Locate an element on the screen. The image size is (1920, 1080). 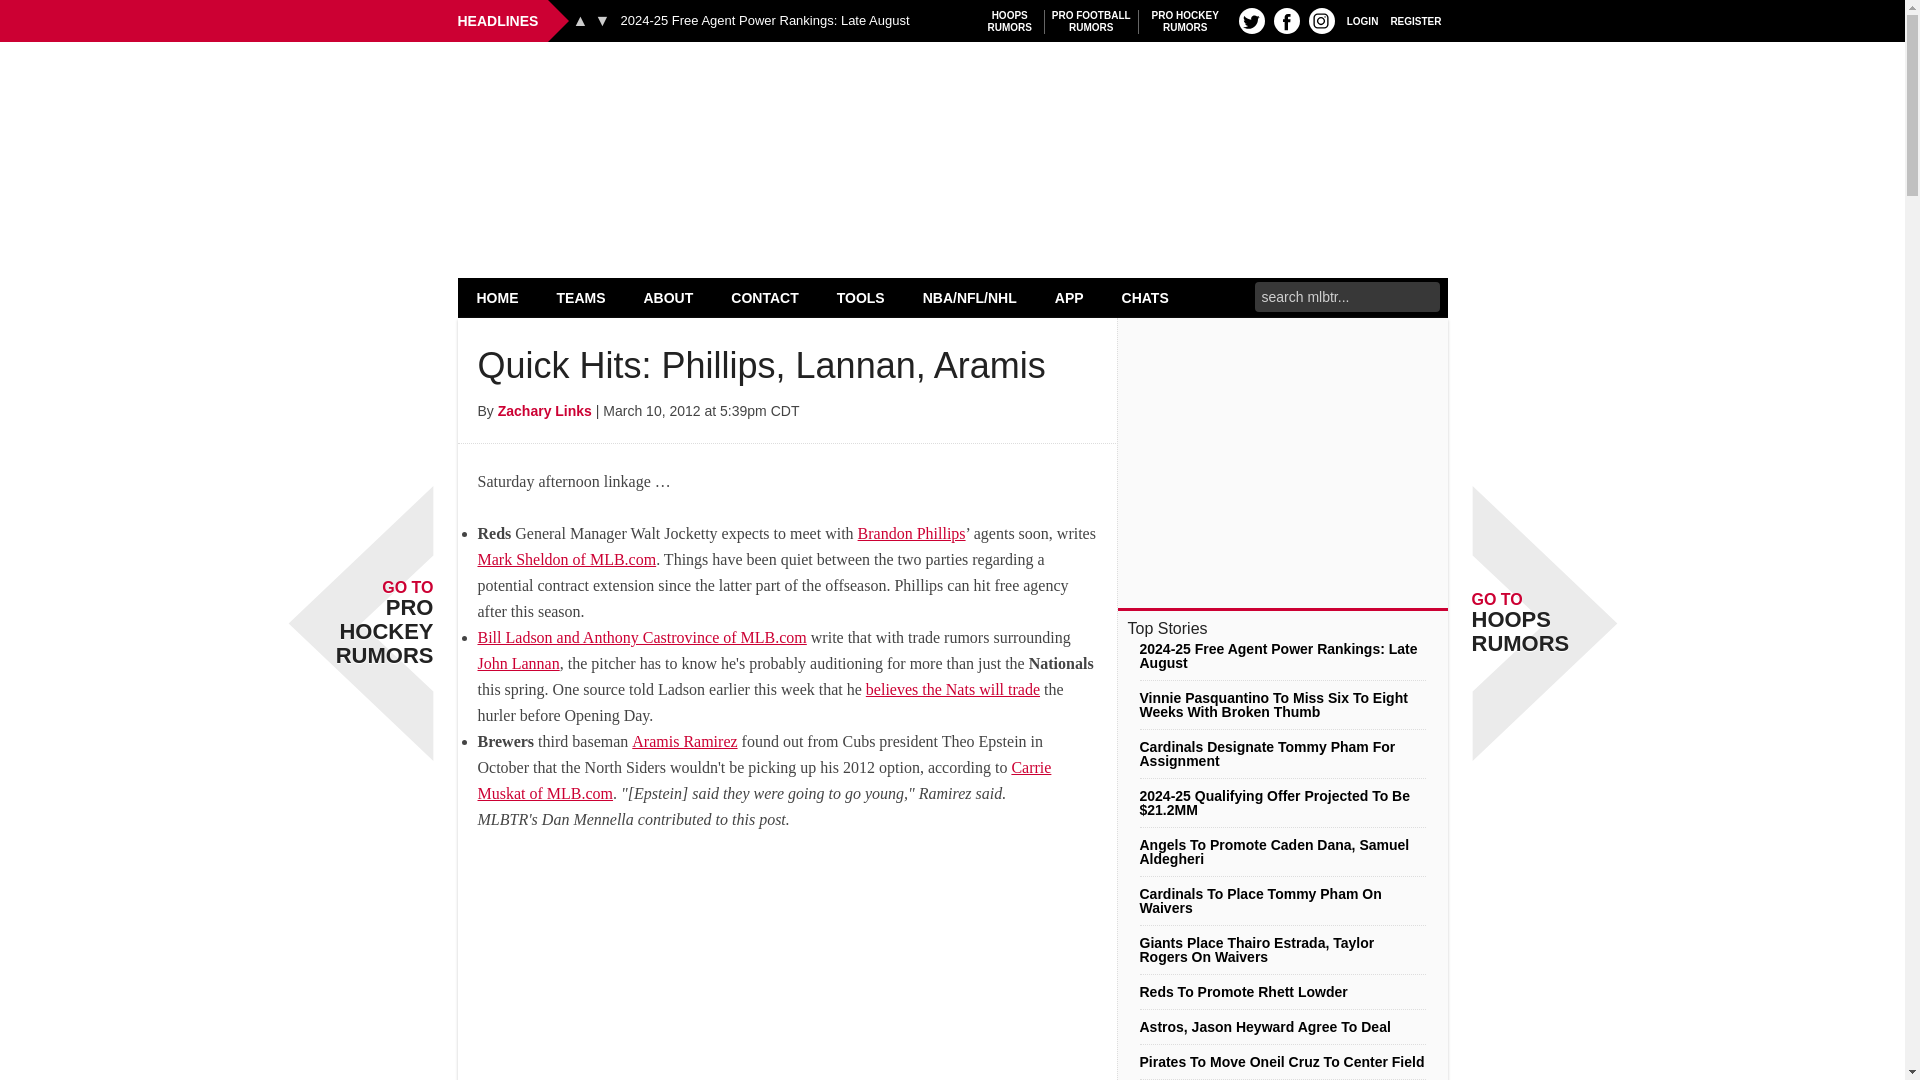
LOGIN is located at coordinates (1286, 20).